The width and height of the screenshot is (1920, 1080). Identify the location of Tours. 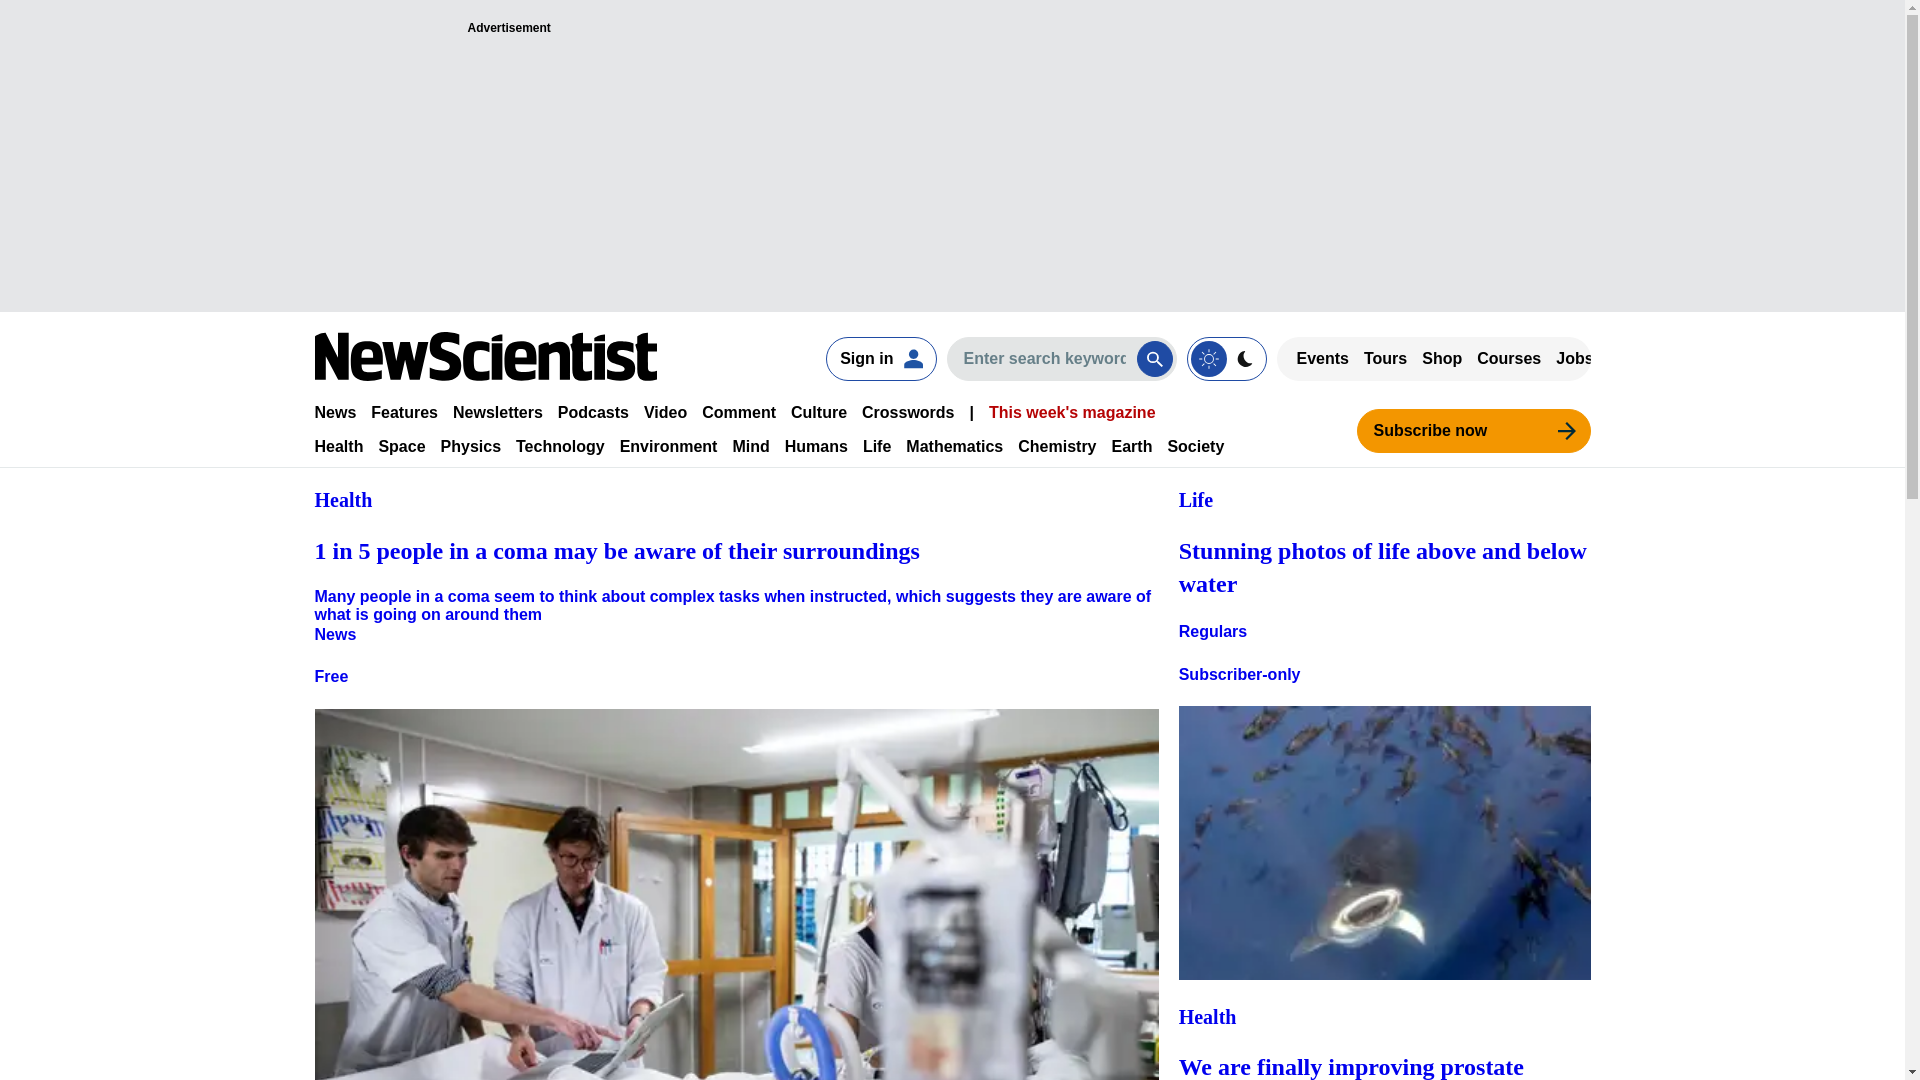
(1385, 358).